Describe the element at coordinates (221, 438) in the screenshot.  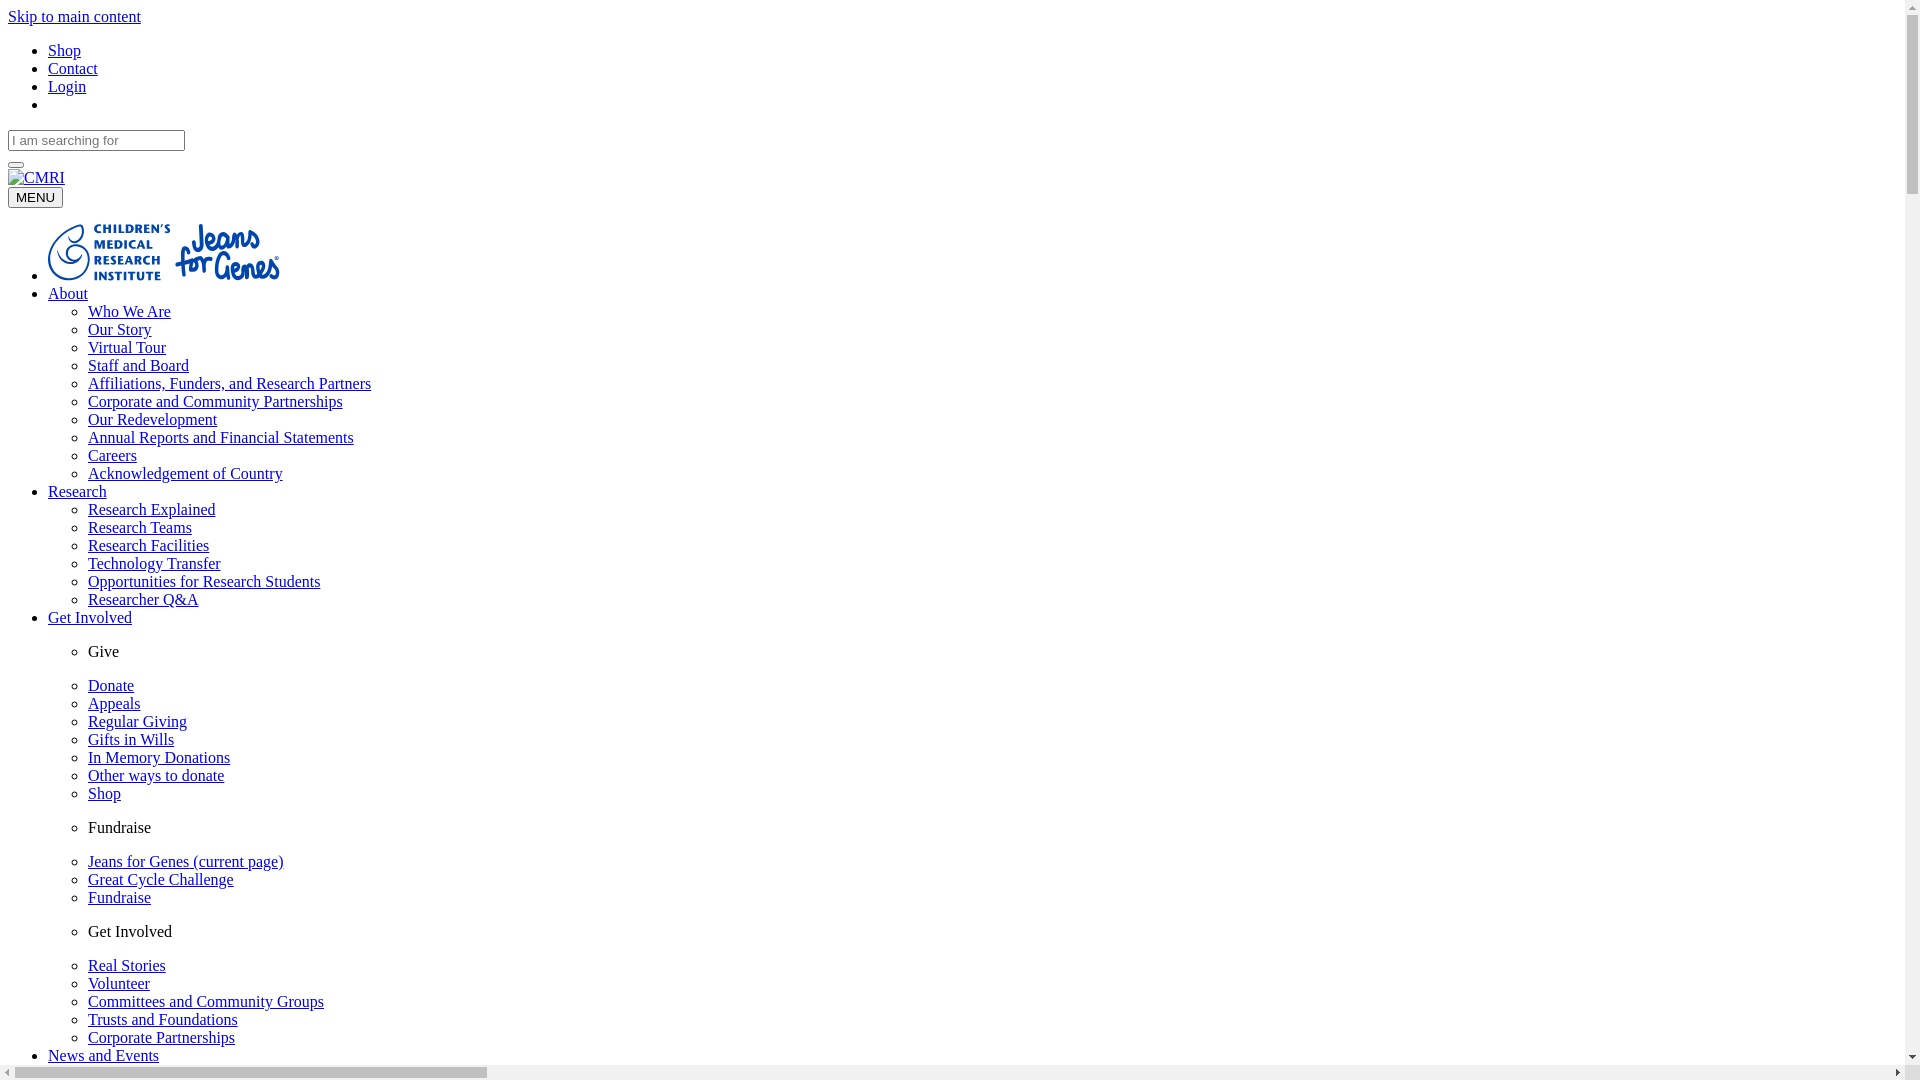
I see `Annual Reports and Financial Statements` at that location.